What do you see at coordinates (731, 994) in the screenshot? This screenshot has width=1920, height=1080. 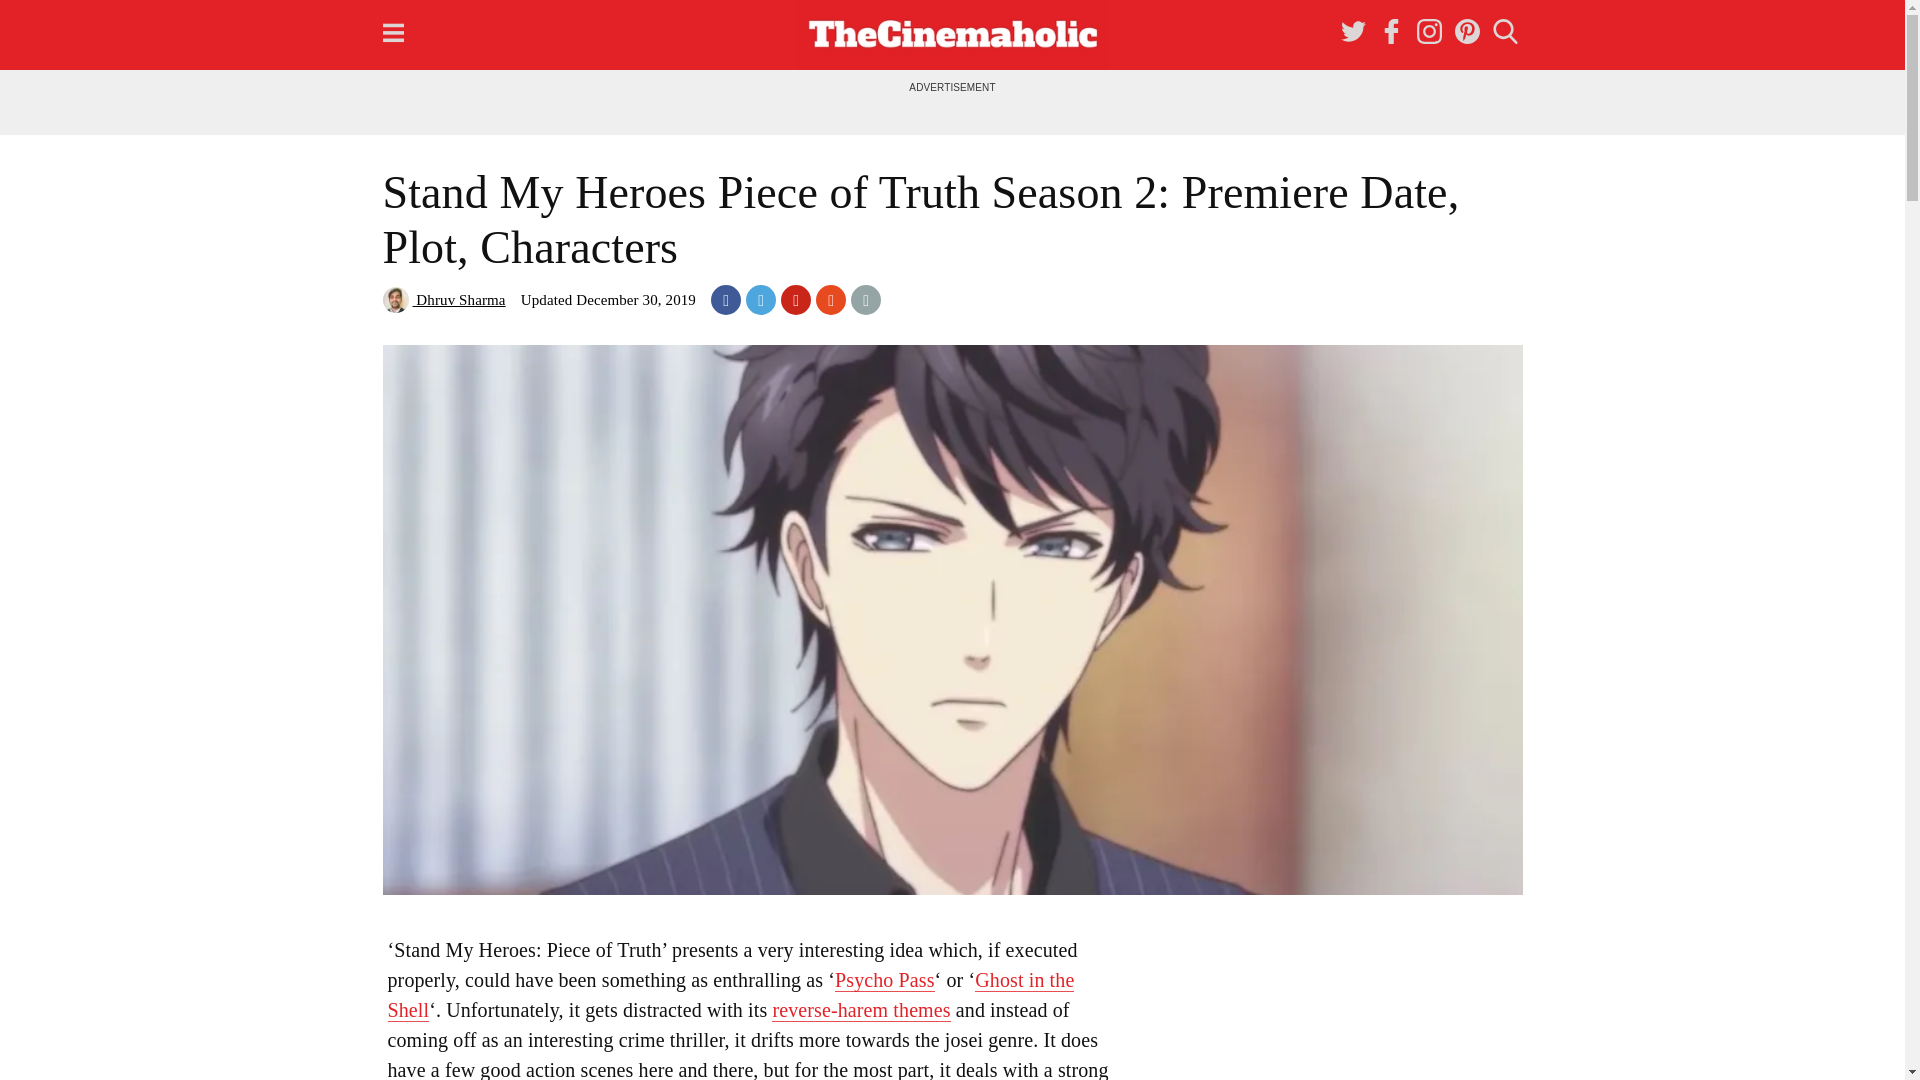 I see `Ghost in the Shell` at bounding box center [731, 994].